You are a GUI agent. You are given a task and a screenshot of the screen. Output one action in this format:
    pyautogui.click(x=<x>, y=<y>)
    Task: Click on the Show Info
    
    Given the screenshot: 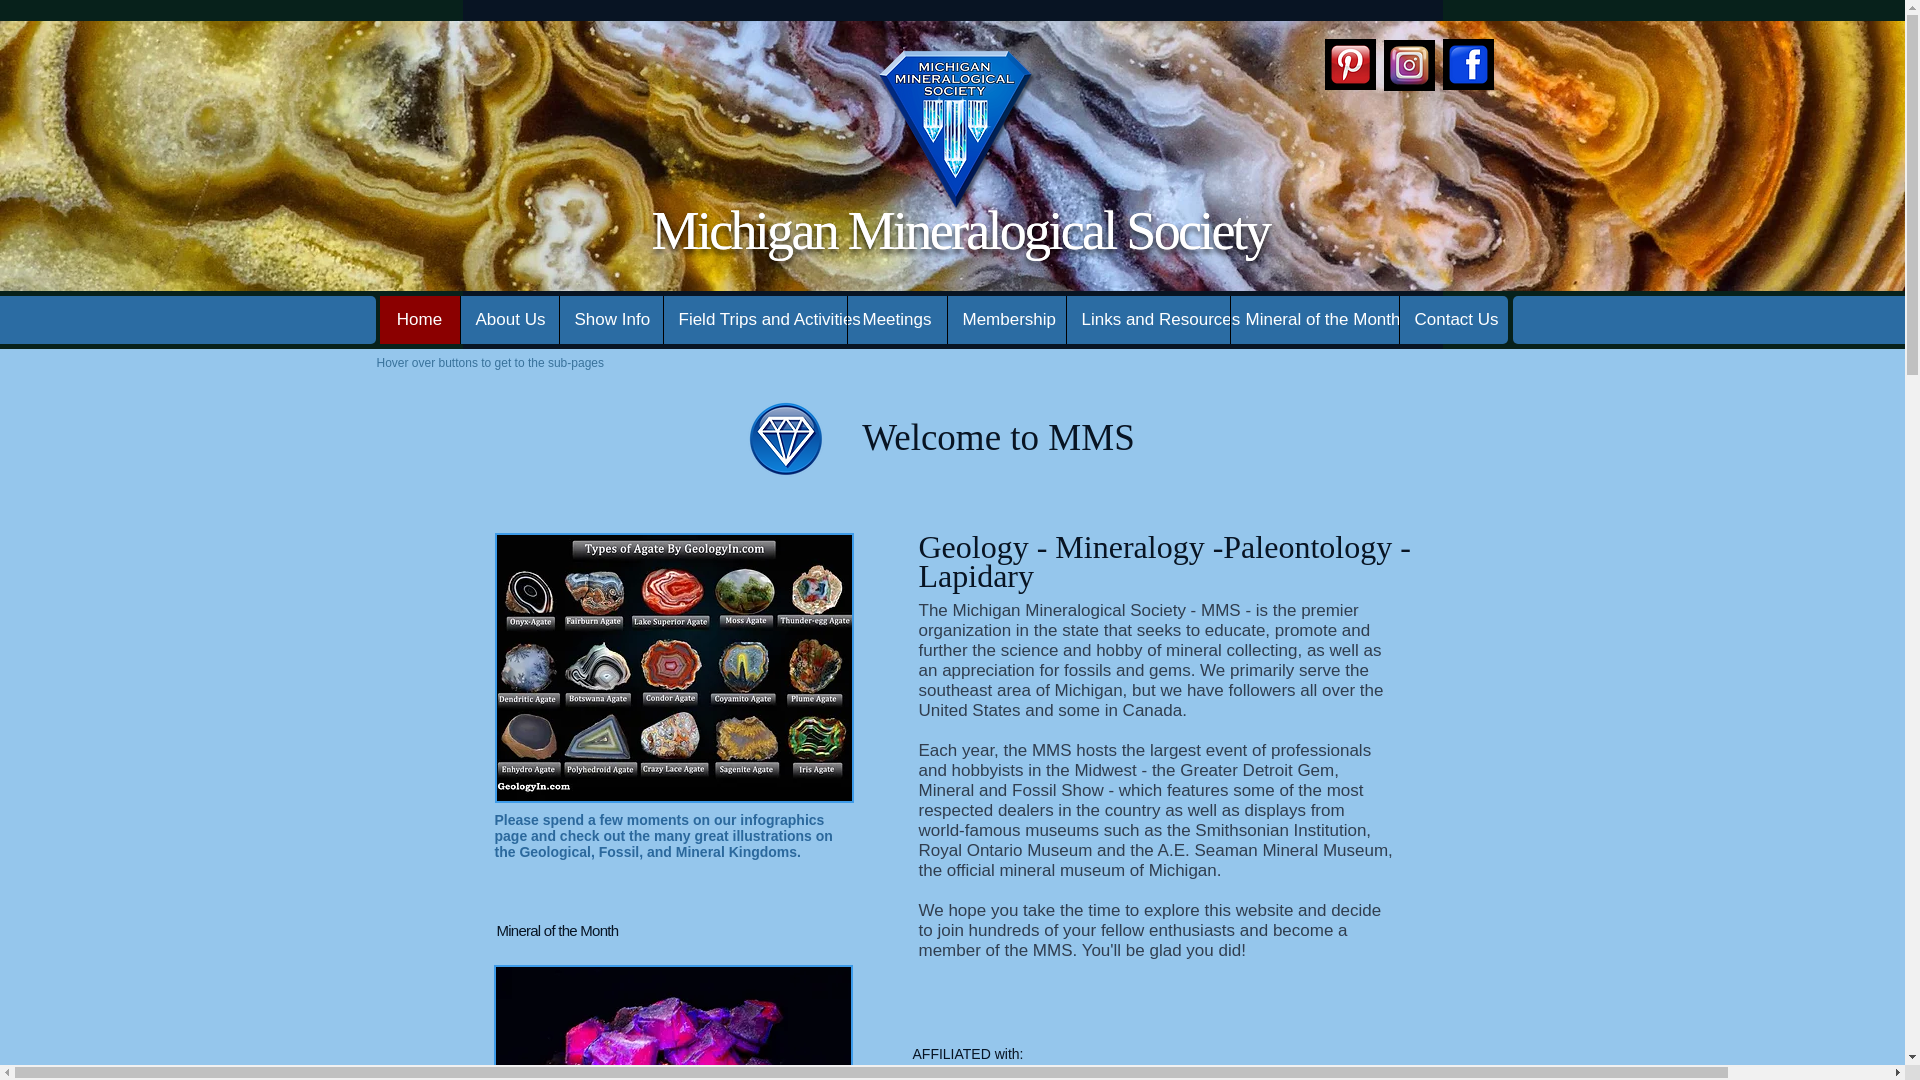 What is the action you would take?
    pyautogui.click(x=610, y=320)
    